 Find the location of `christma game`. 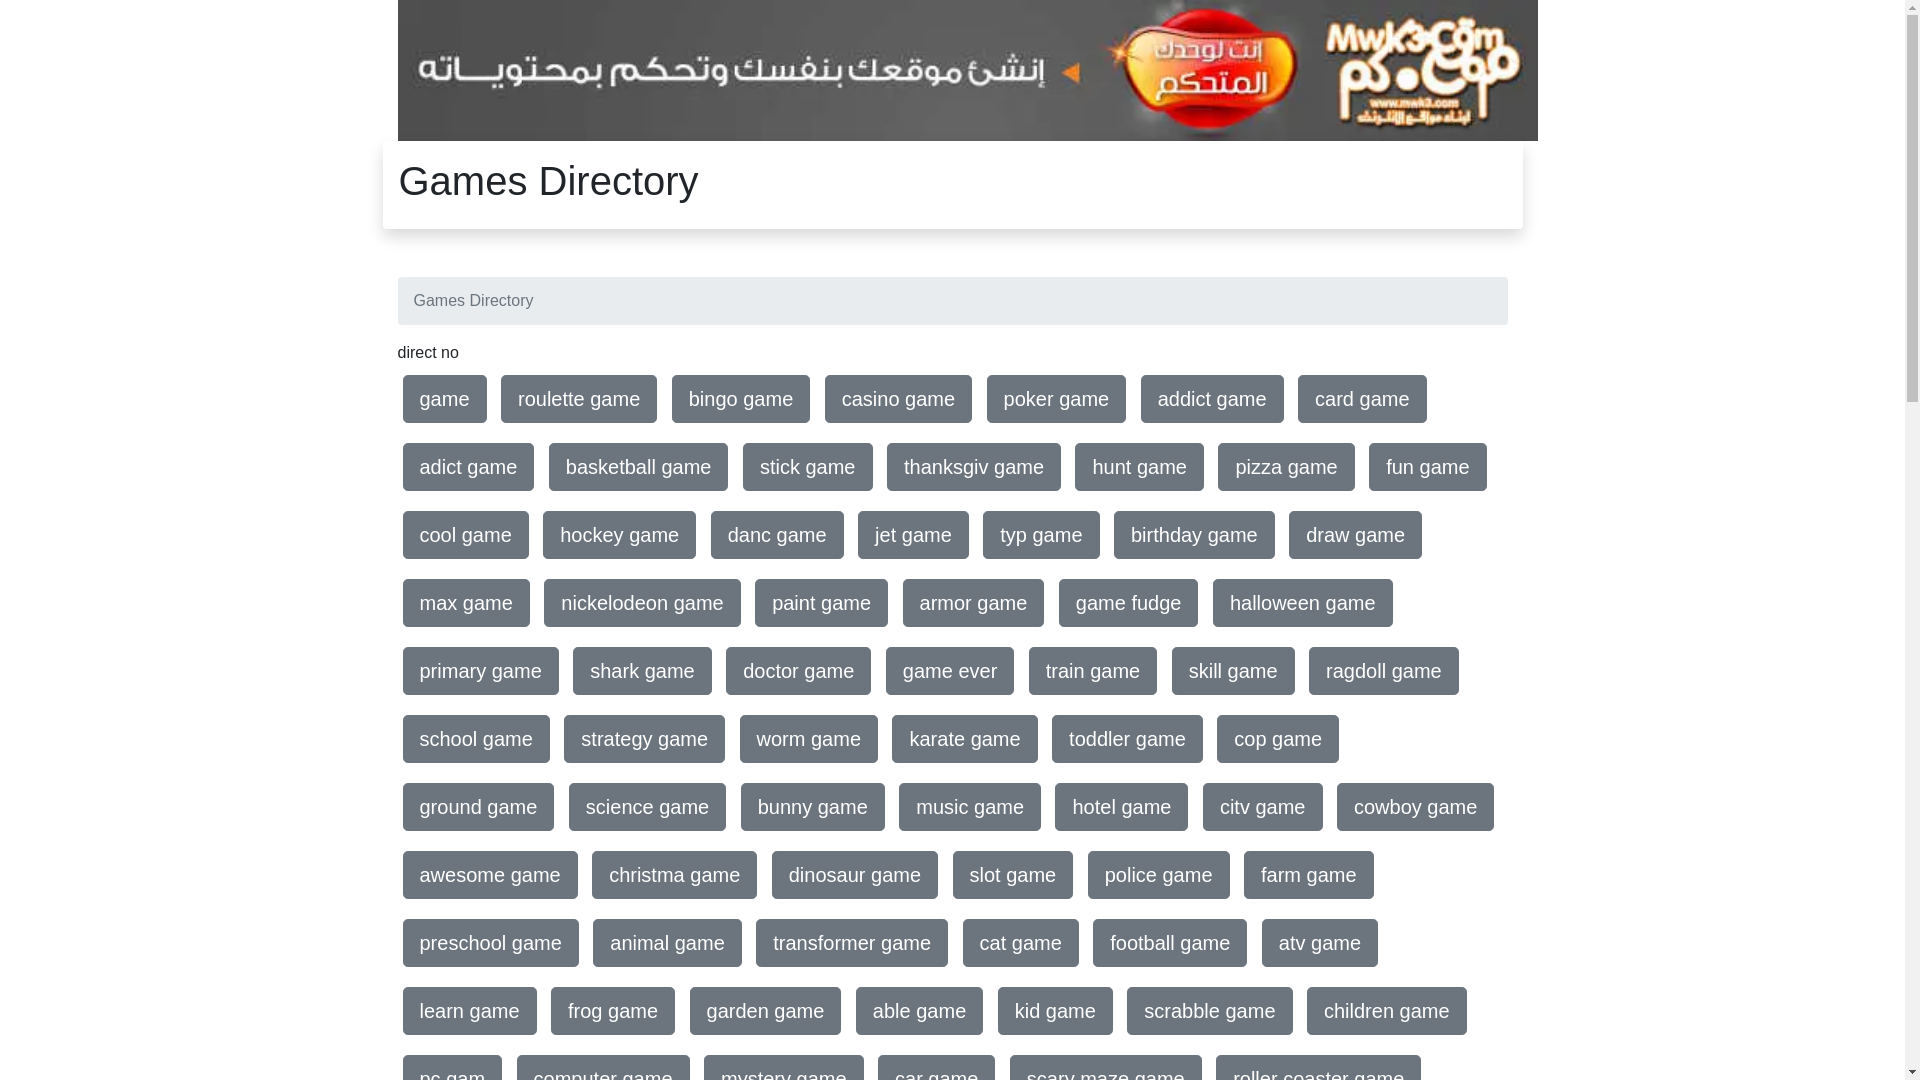

christma game is located at coordinates (674, 875).